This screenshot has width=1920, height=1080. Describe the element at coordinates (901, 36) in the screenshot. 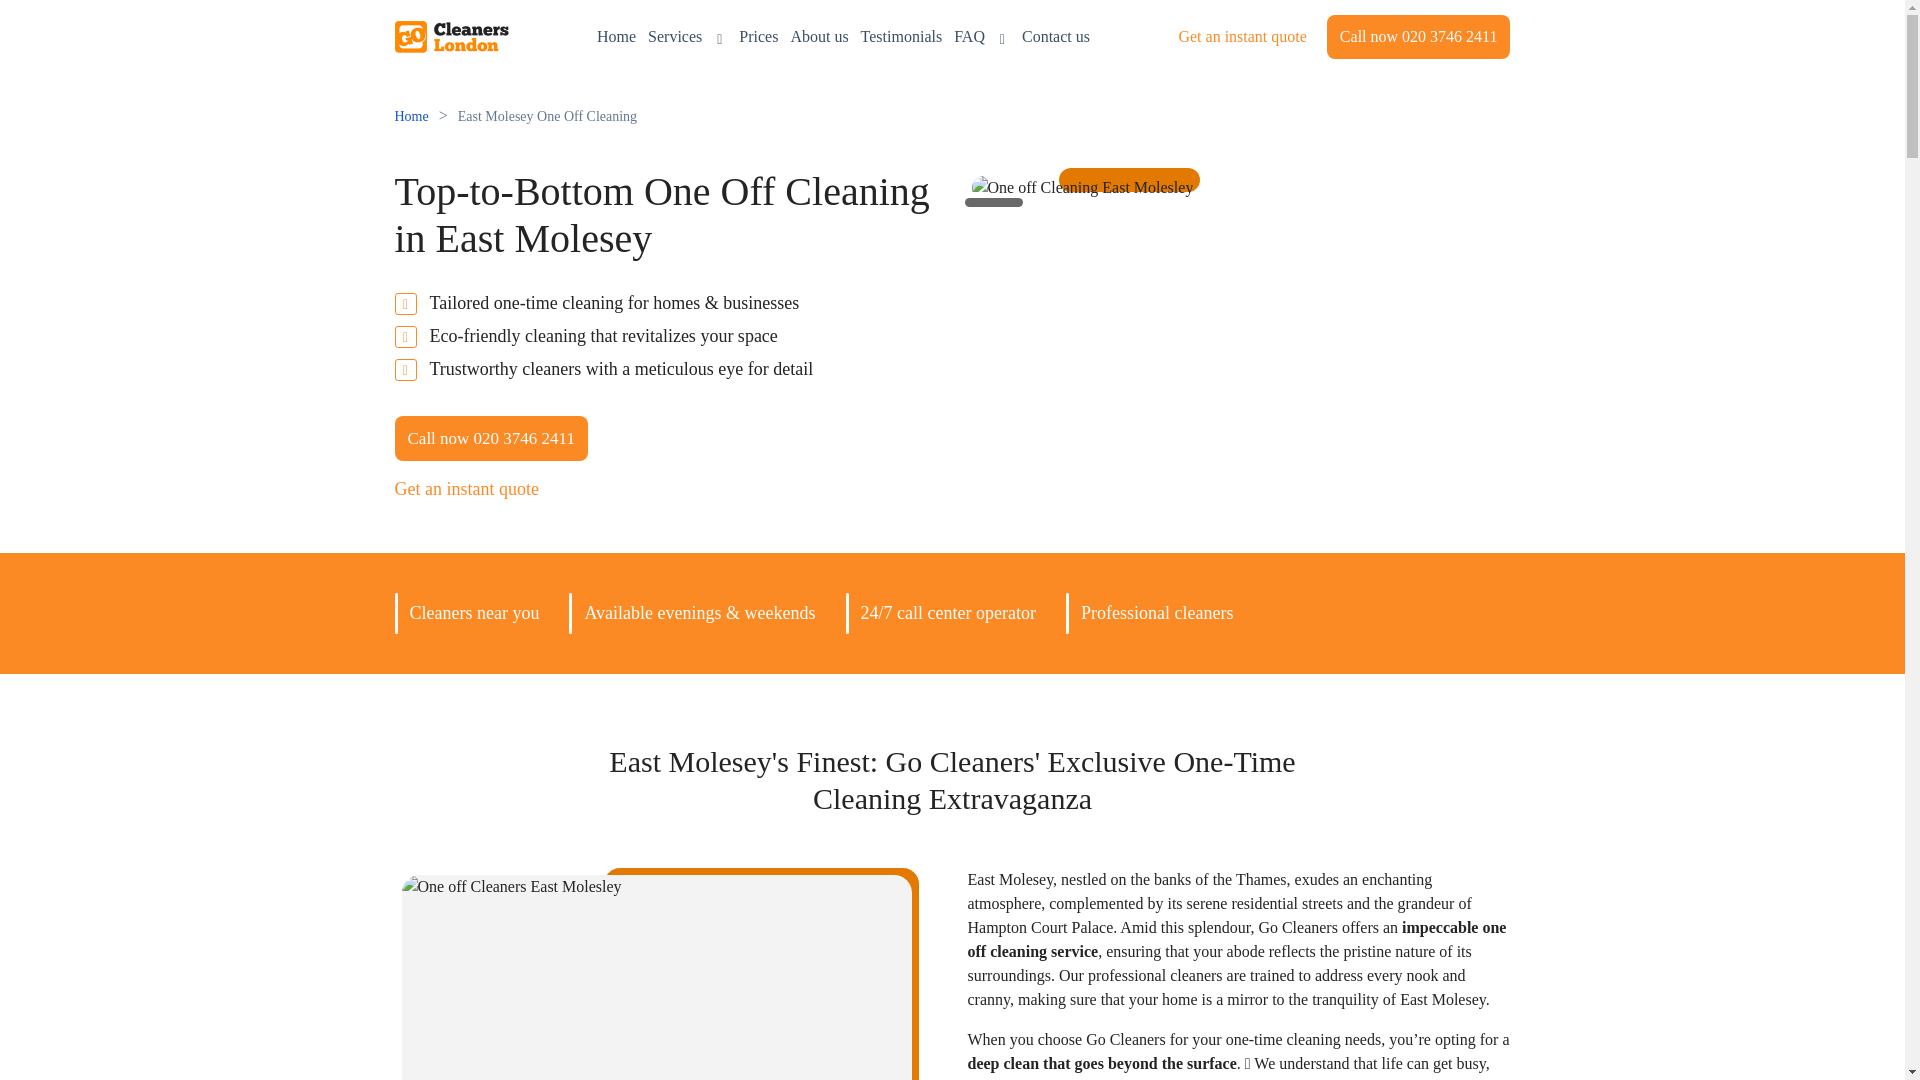

I see `Testimonials` at that location.